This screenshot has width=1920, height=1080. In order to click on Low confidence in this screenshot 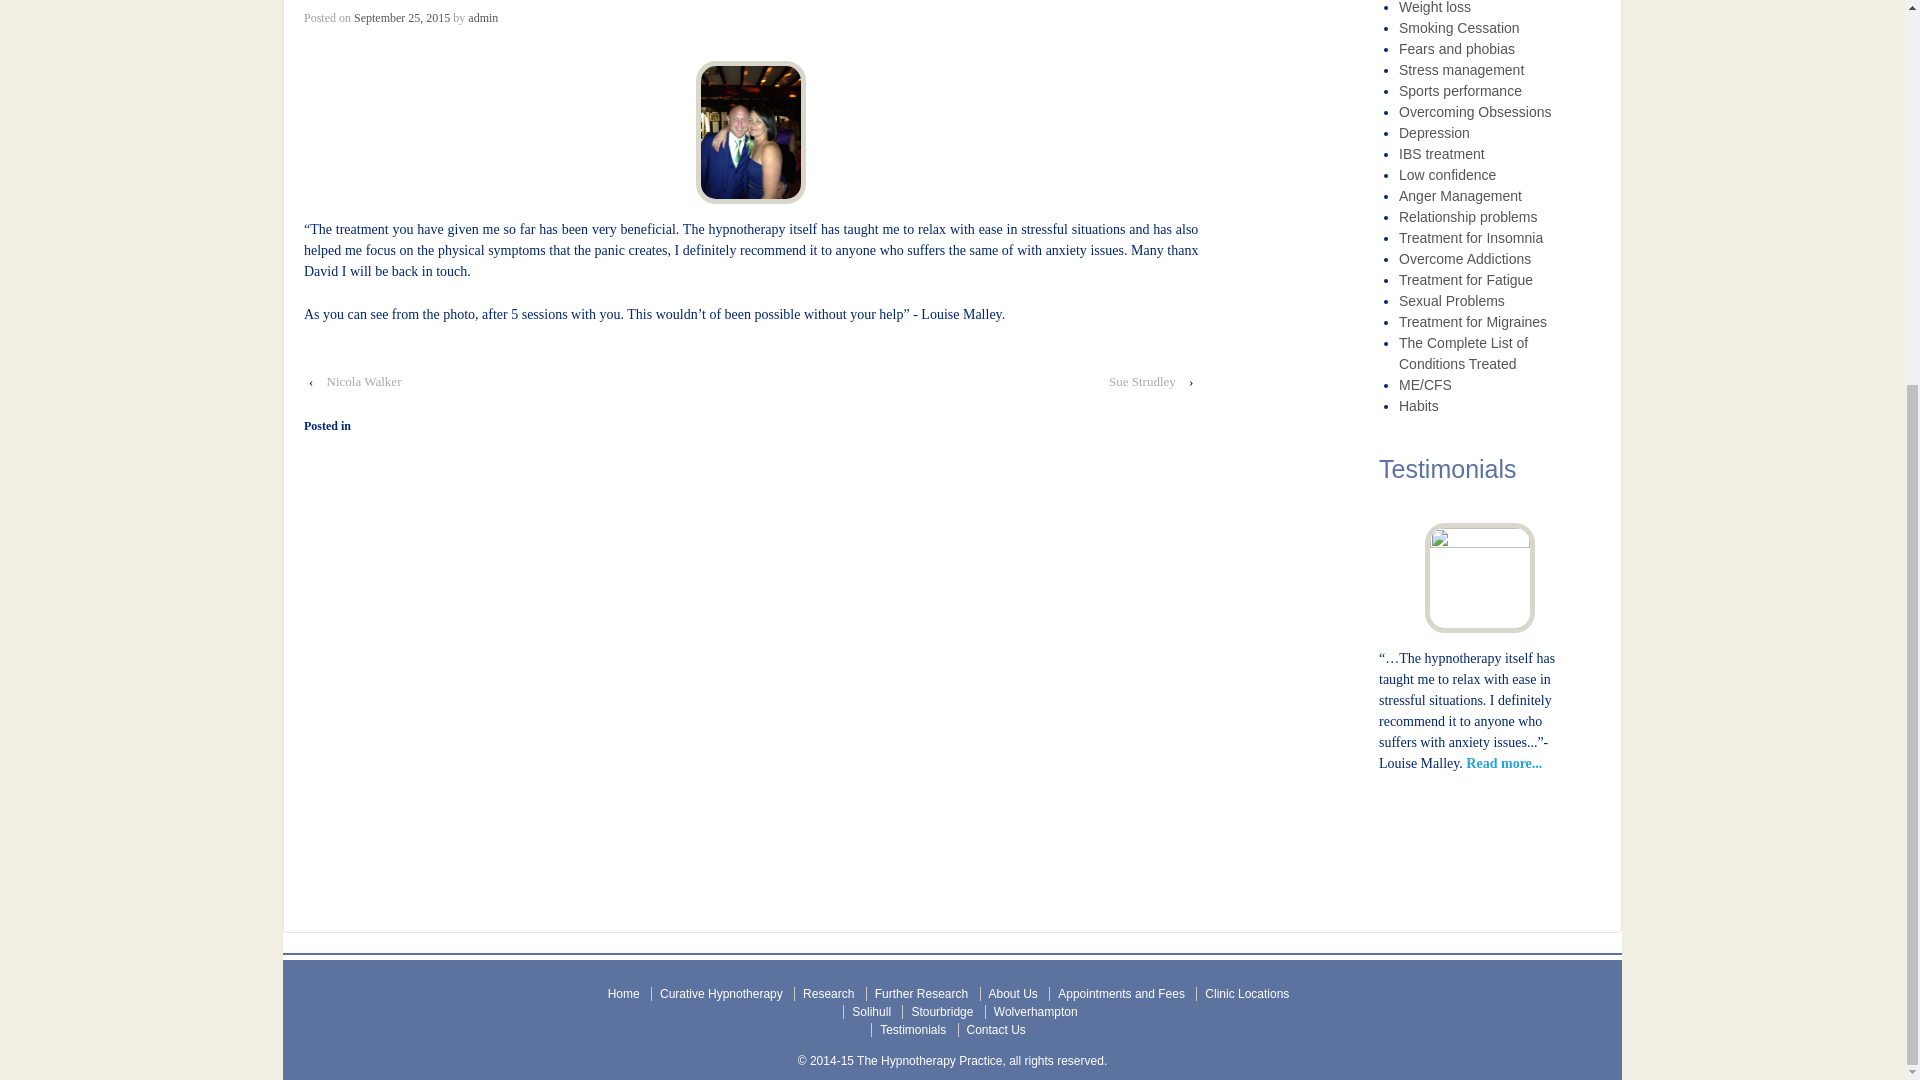, I will do `click(1447, 174)`.